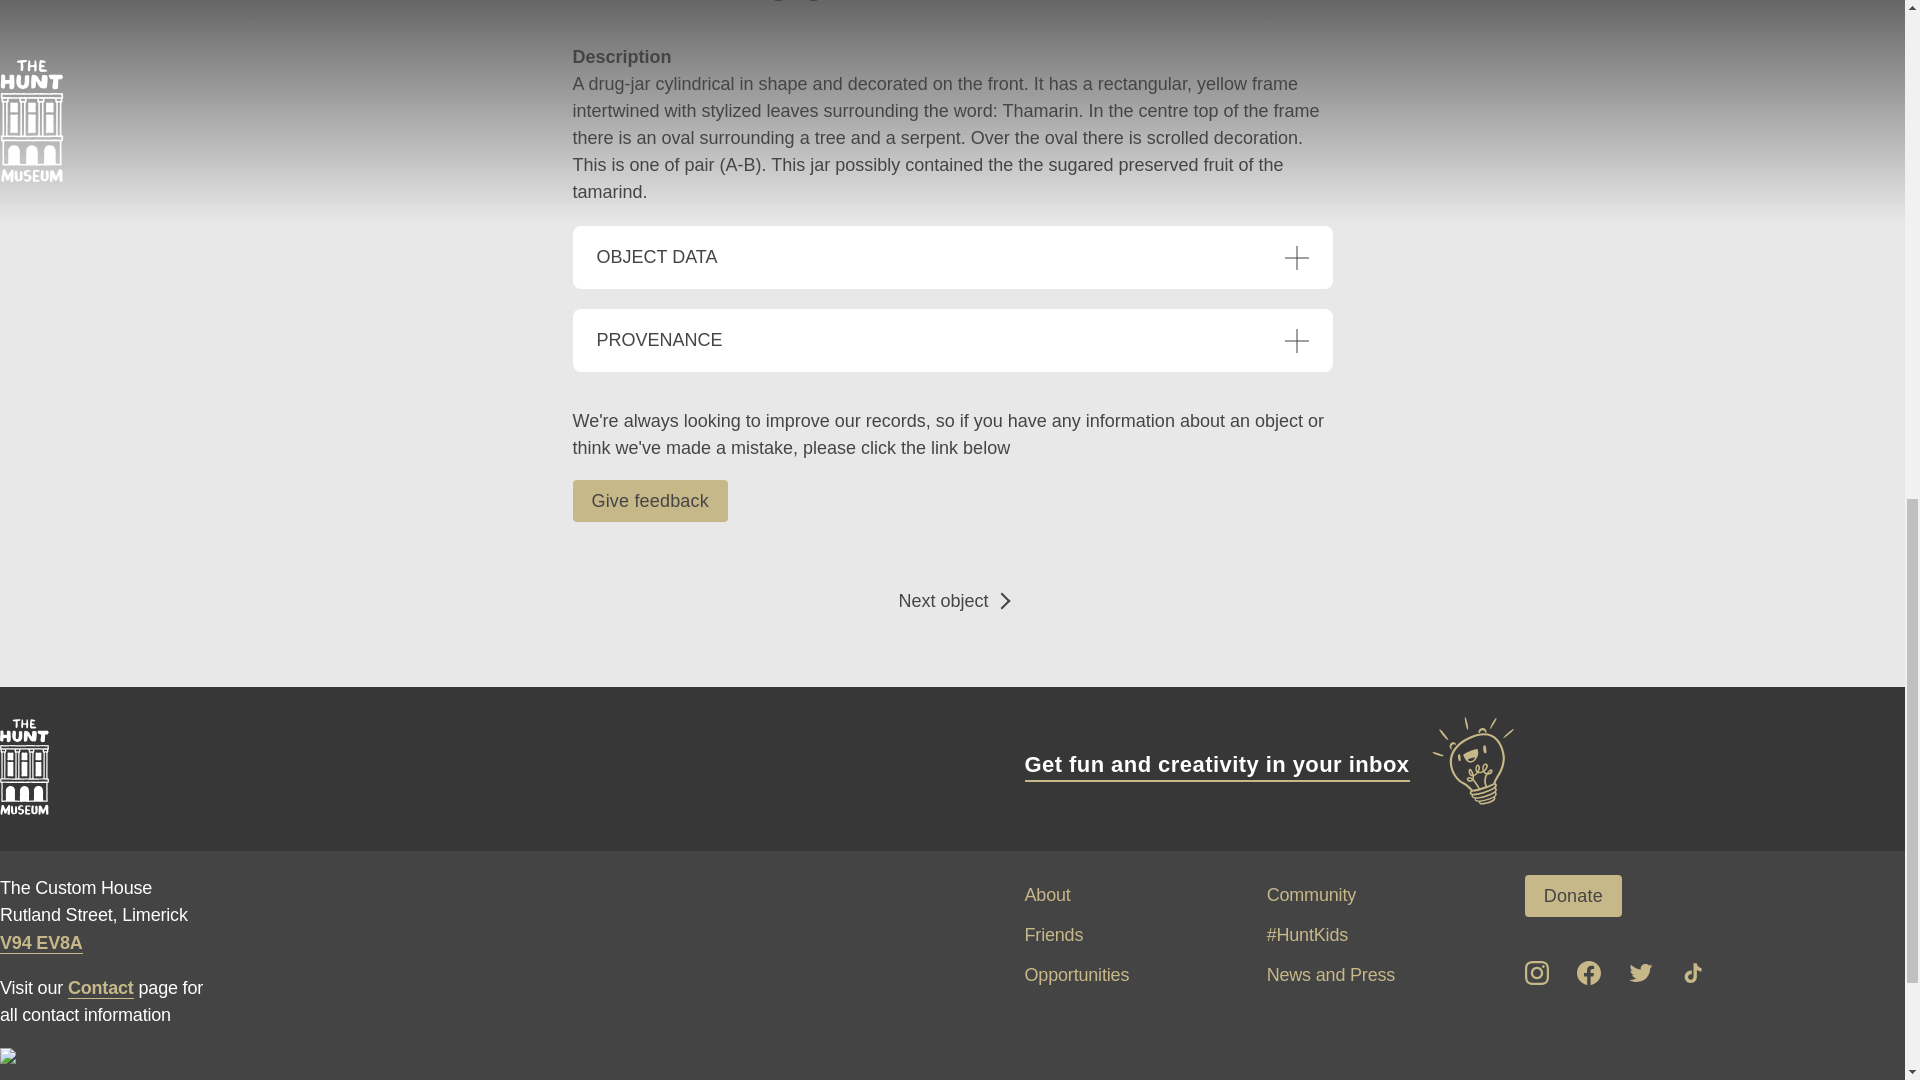 The width and height of the screenshot is (1920, 1080). I want to click on News and Press, so click(1331, 975).